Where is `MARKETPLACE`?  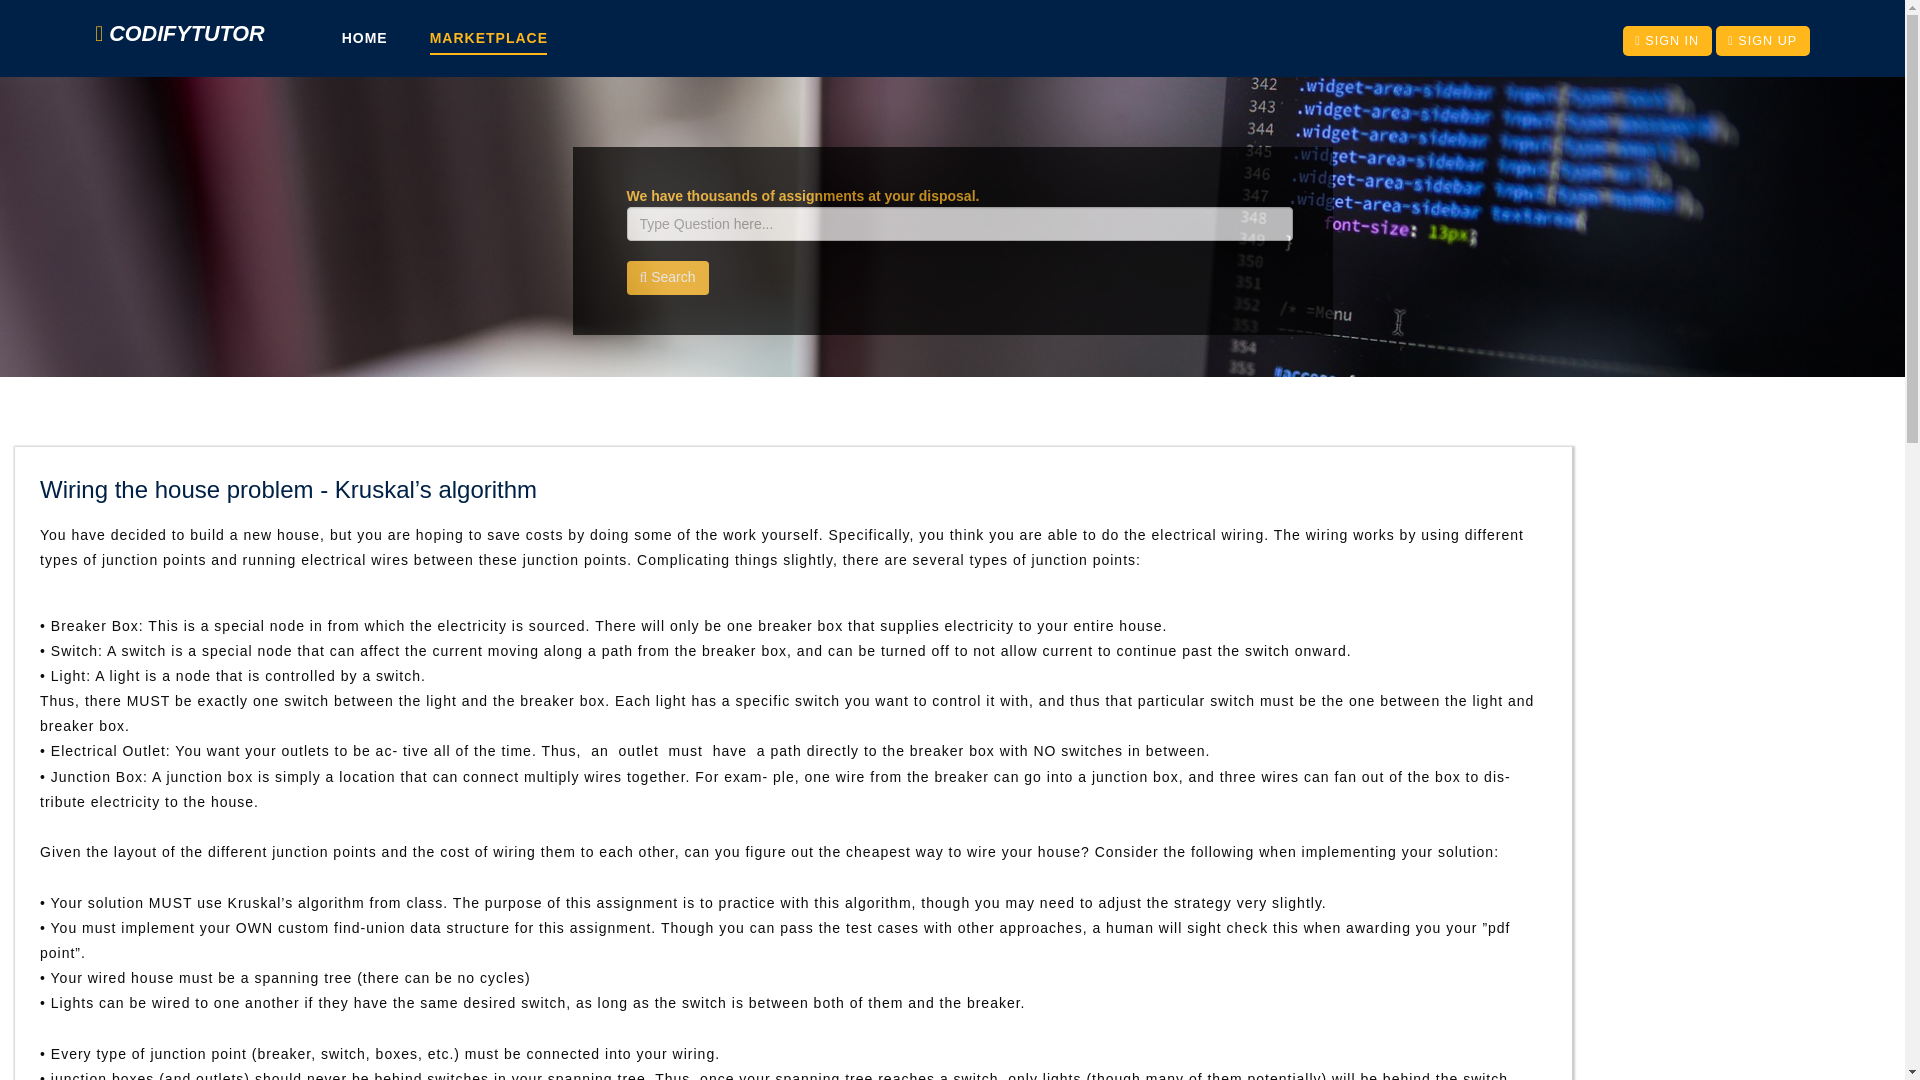 MARKETPLACE is located at coordinates (488, 42).